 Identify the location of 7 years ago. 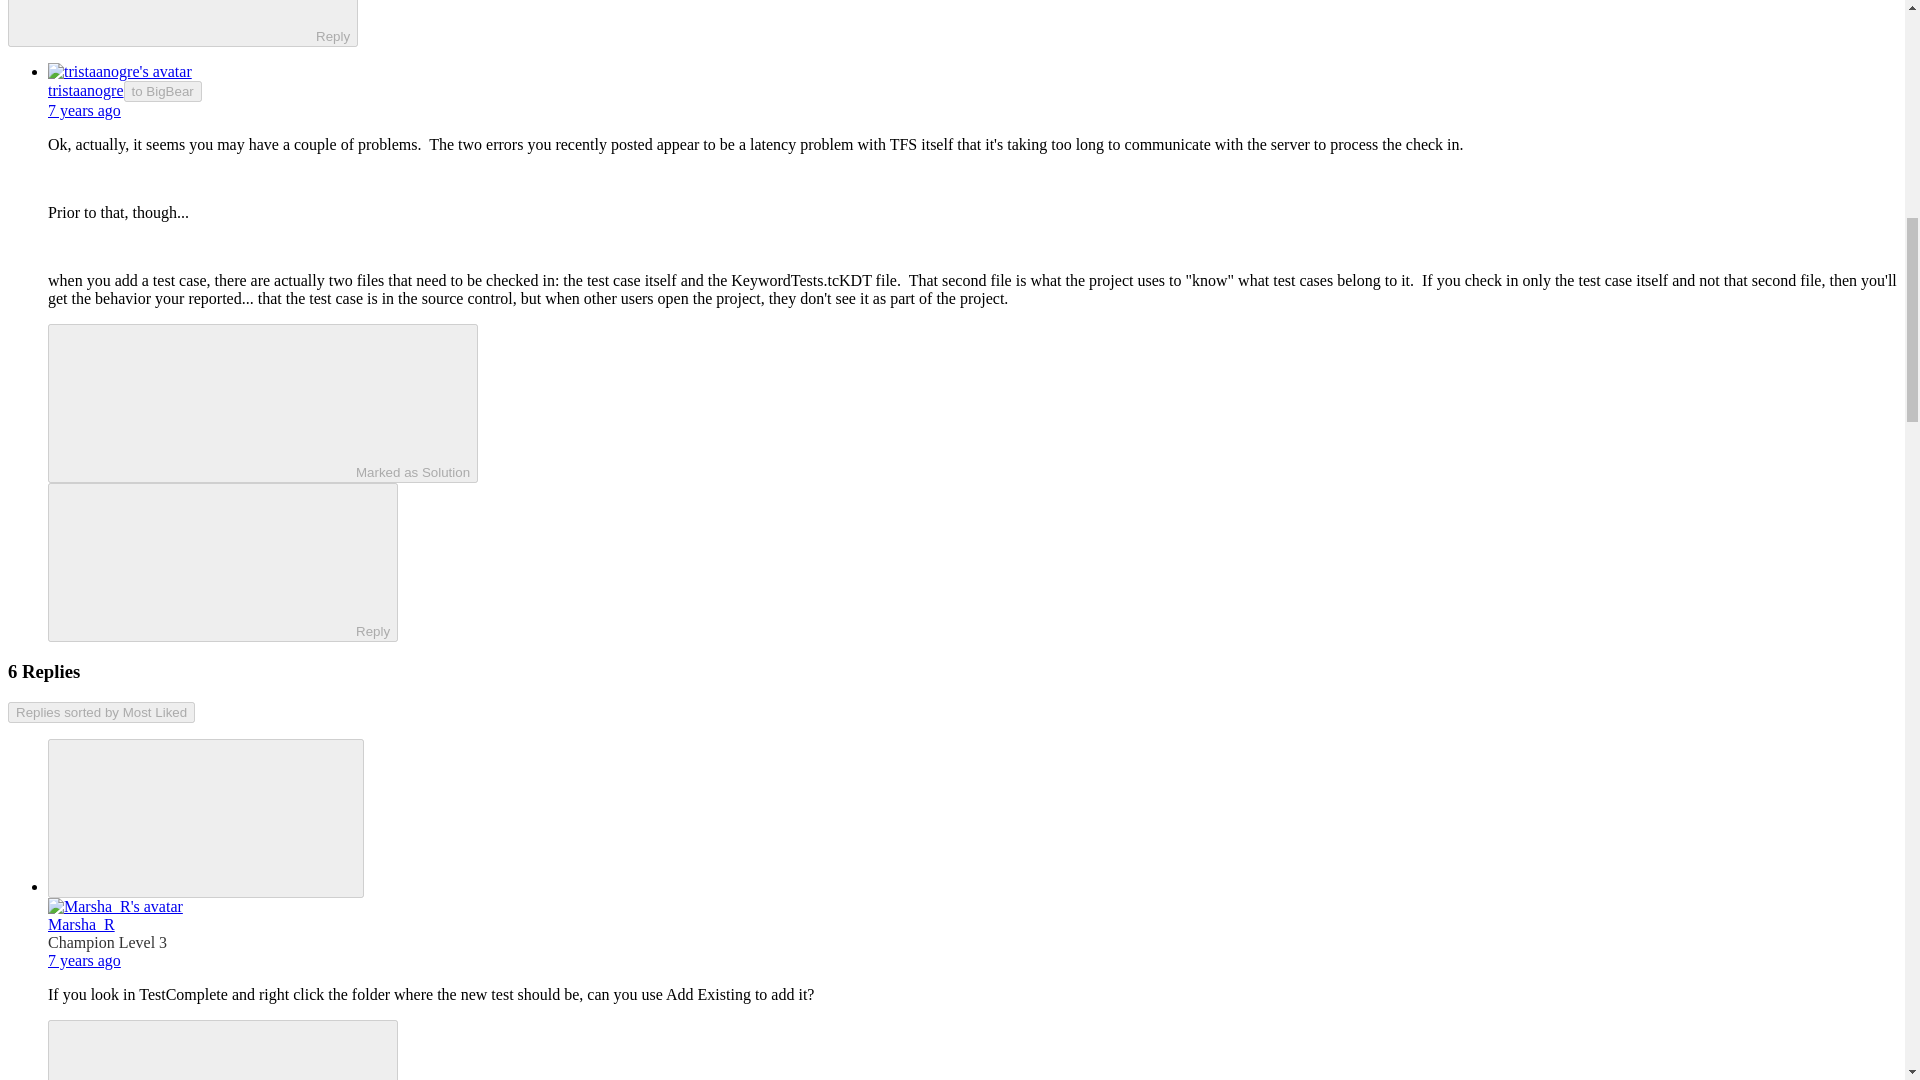
(84, 110).